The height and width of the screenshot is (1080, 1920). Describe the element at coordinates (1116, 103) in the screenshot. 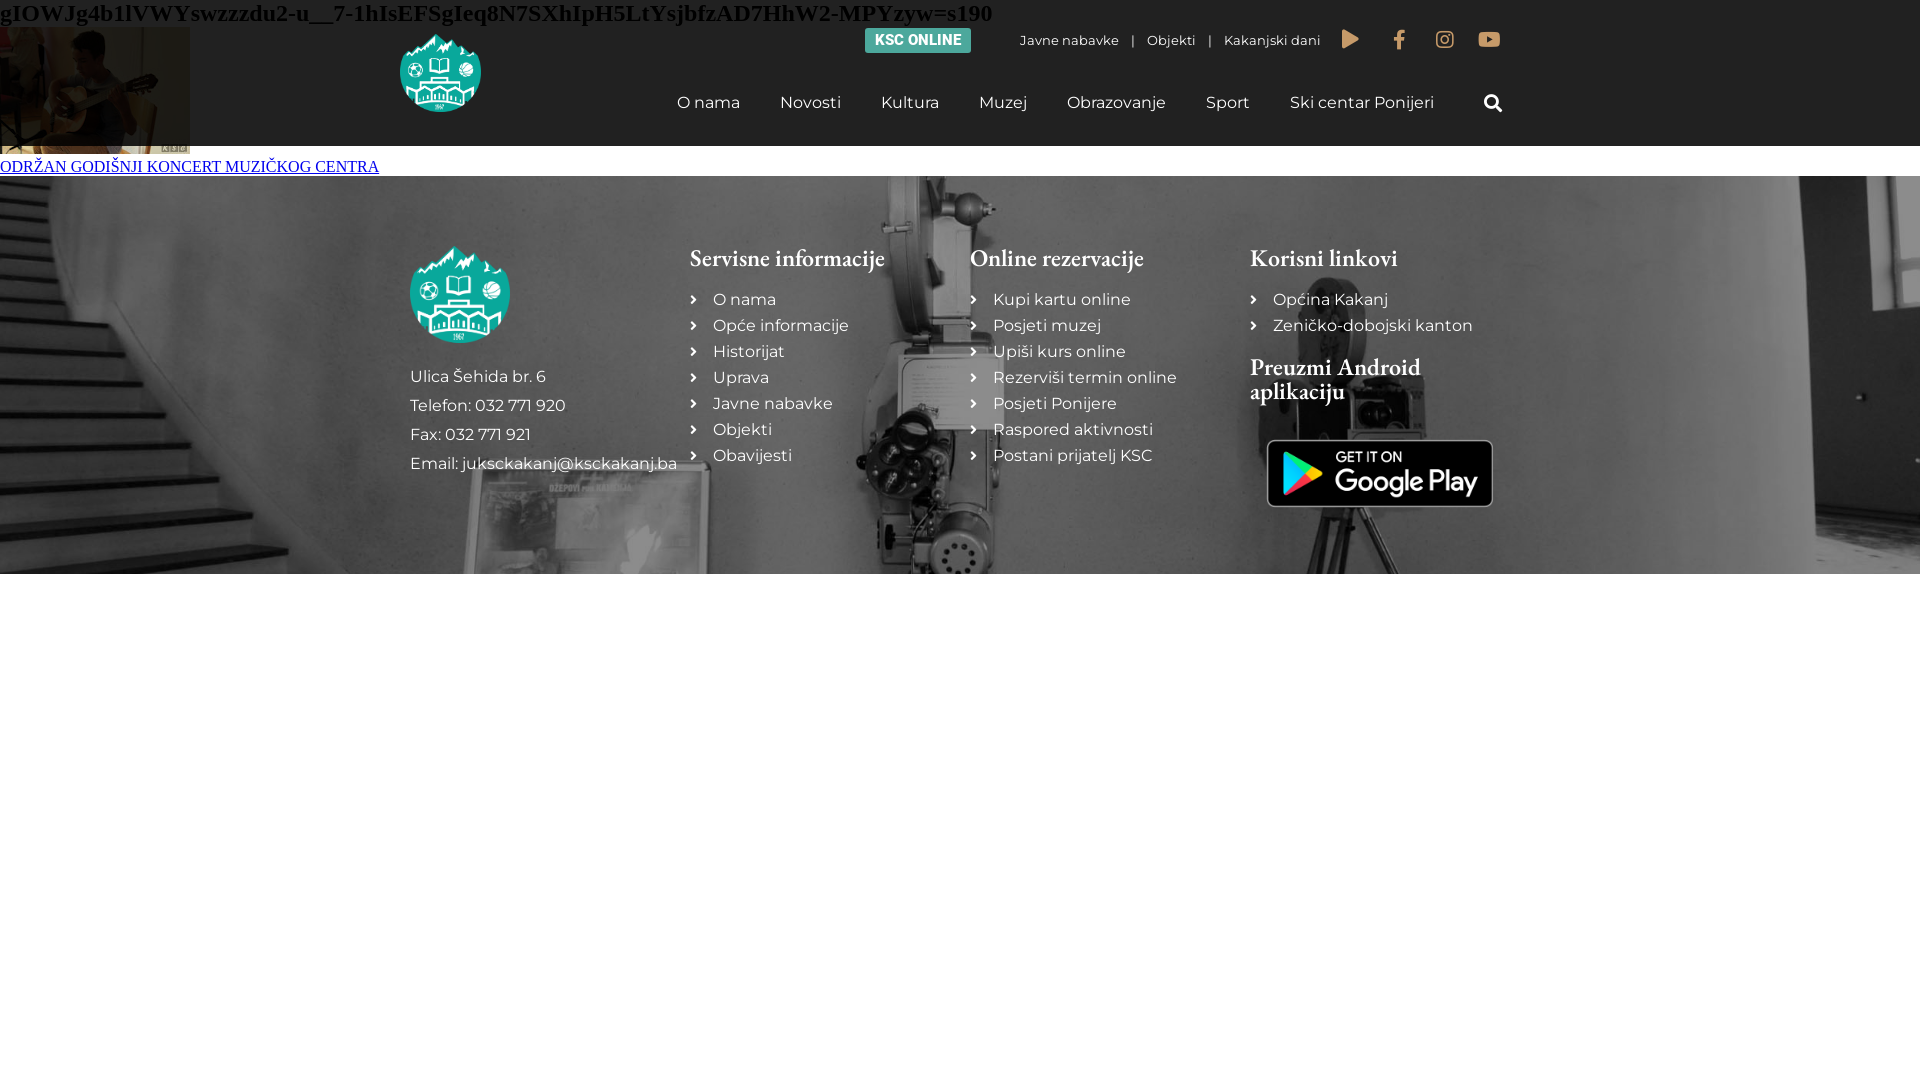

I see `Obrazovanje` at that location.